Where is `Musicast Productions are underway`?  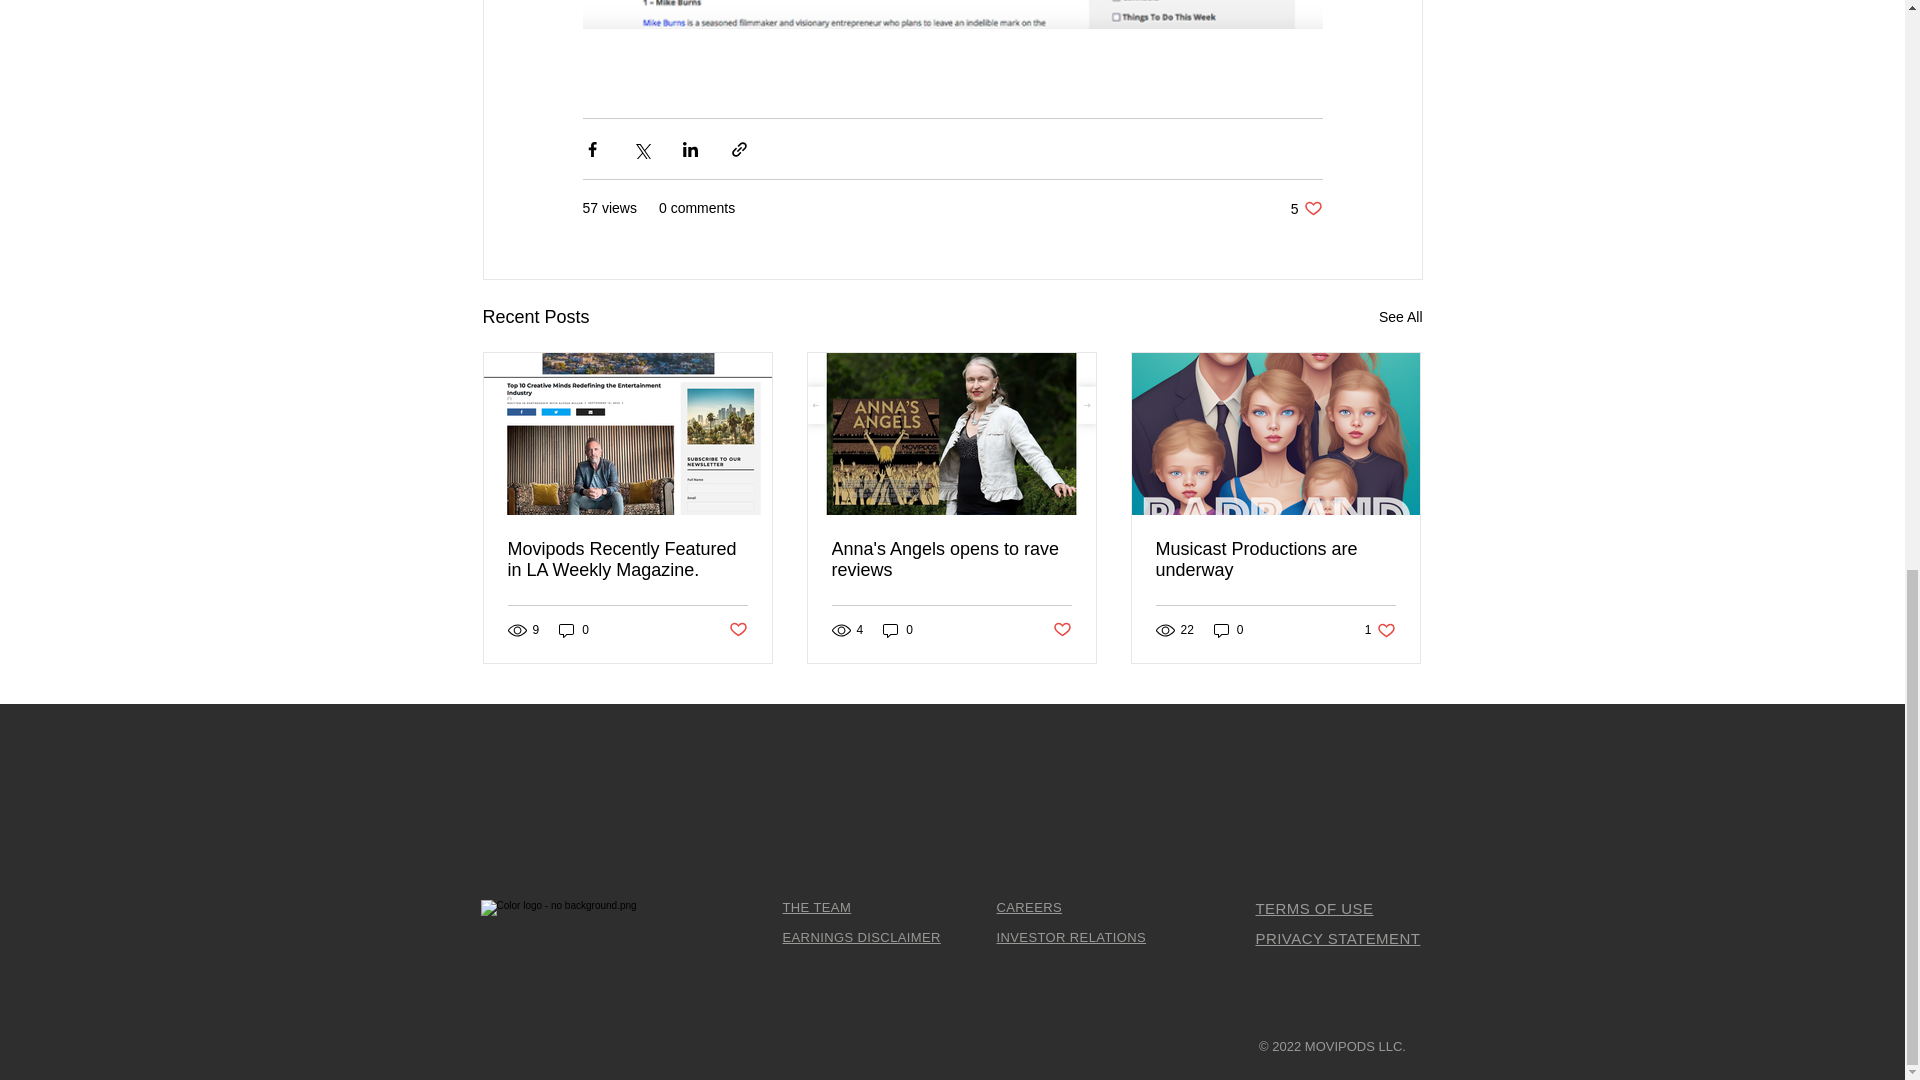 Musicast Productions are underway is located at coordinates (860, 937).